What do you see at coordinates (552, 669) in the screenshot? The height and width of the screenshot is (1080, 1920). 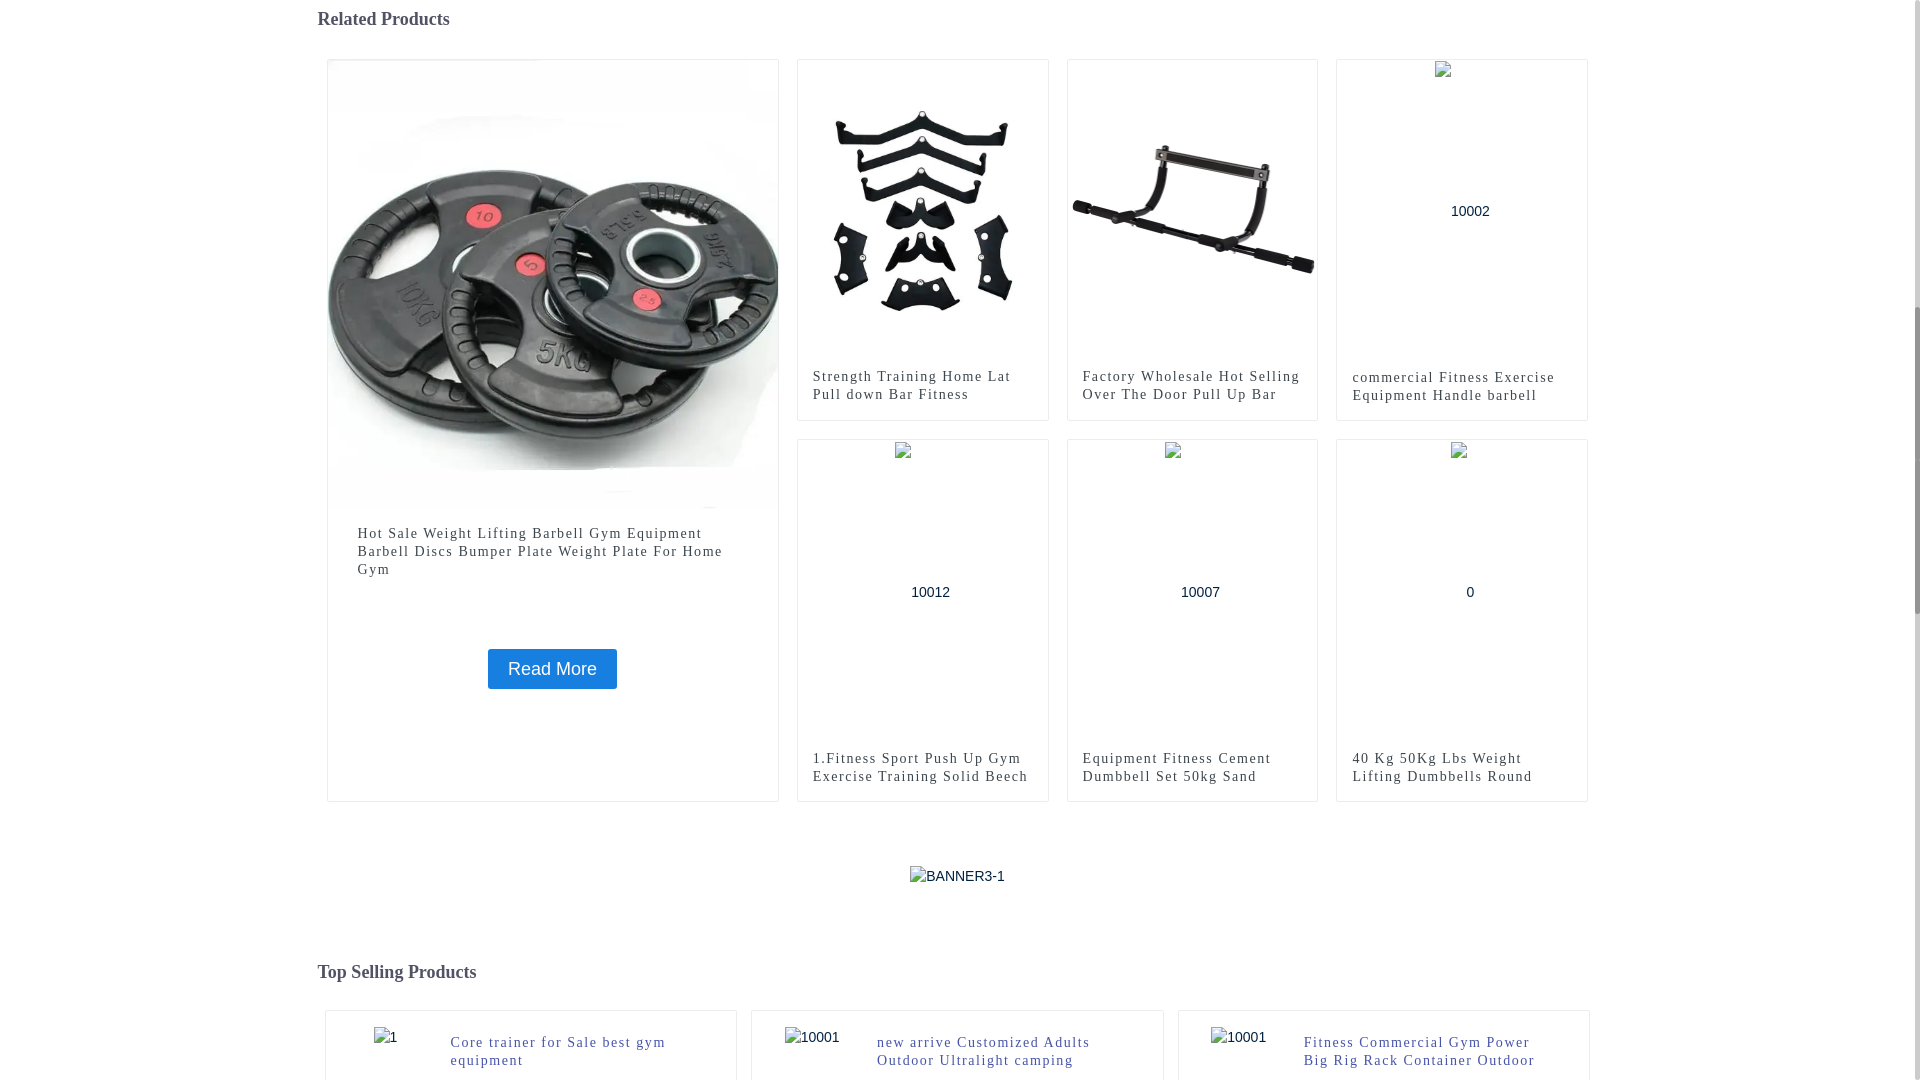 I see `Read More` at bounding box center [552, 669].